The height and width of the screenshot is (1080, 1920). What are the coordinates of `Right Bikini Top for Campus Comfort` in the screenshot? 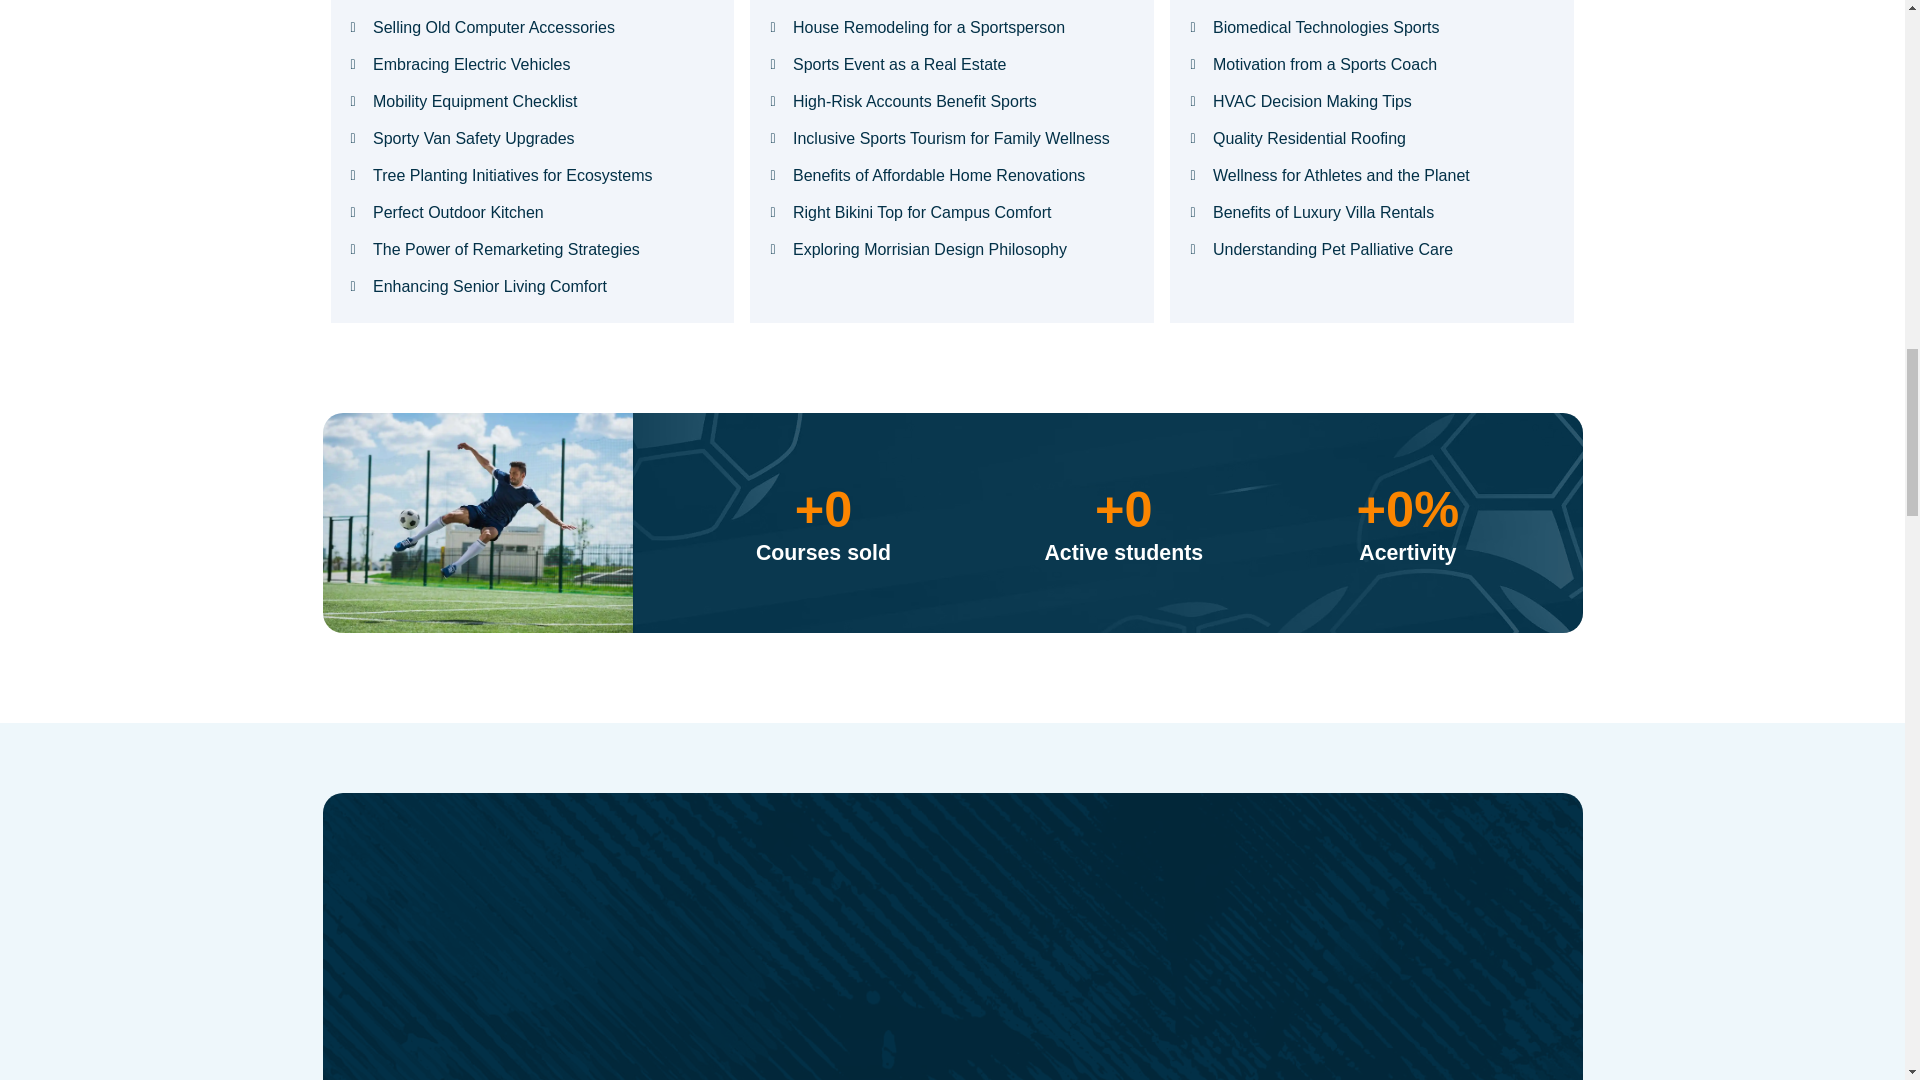 It's located at (952, 212).